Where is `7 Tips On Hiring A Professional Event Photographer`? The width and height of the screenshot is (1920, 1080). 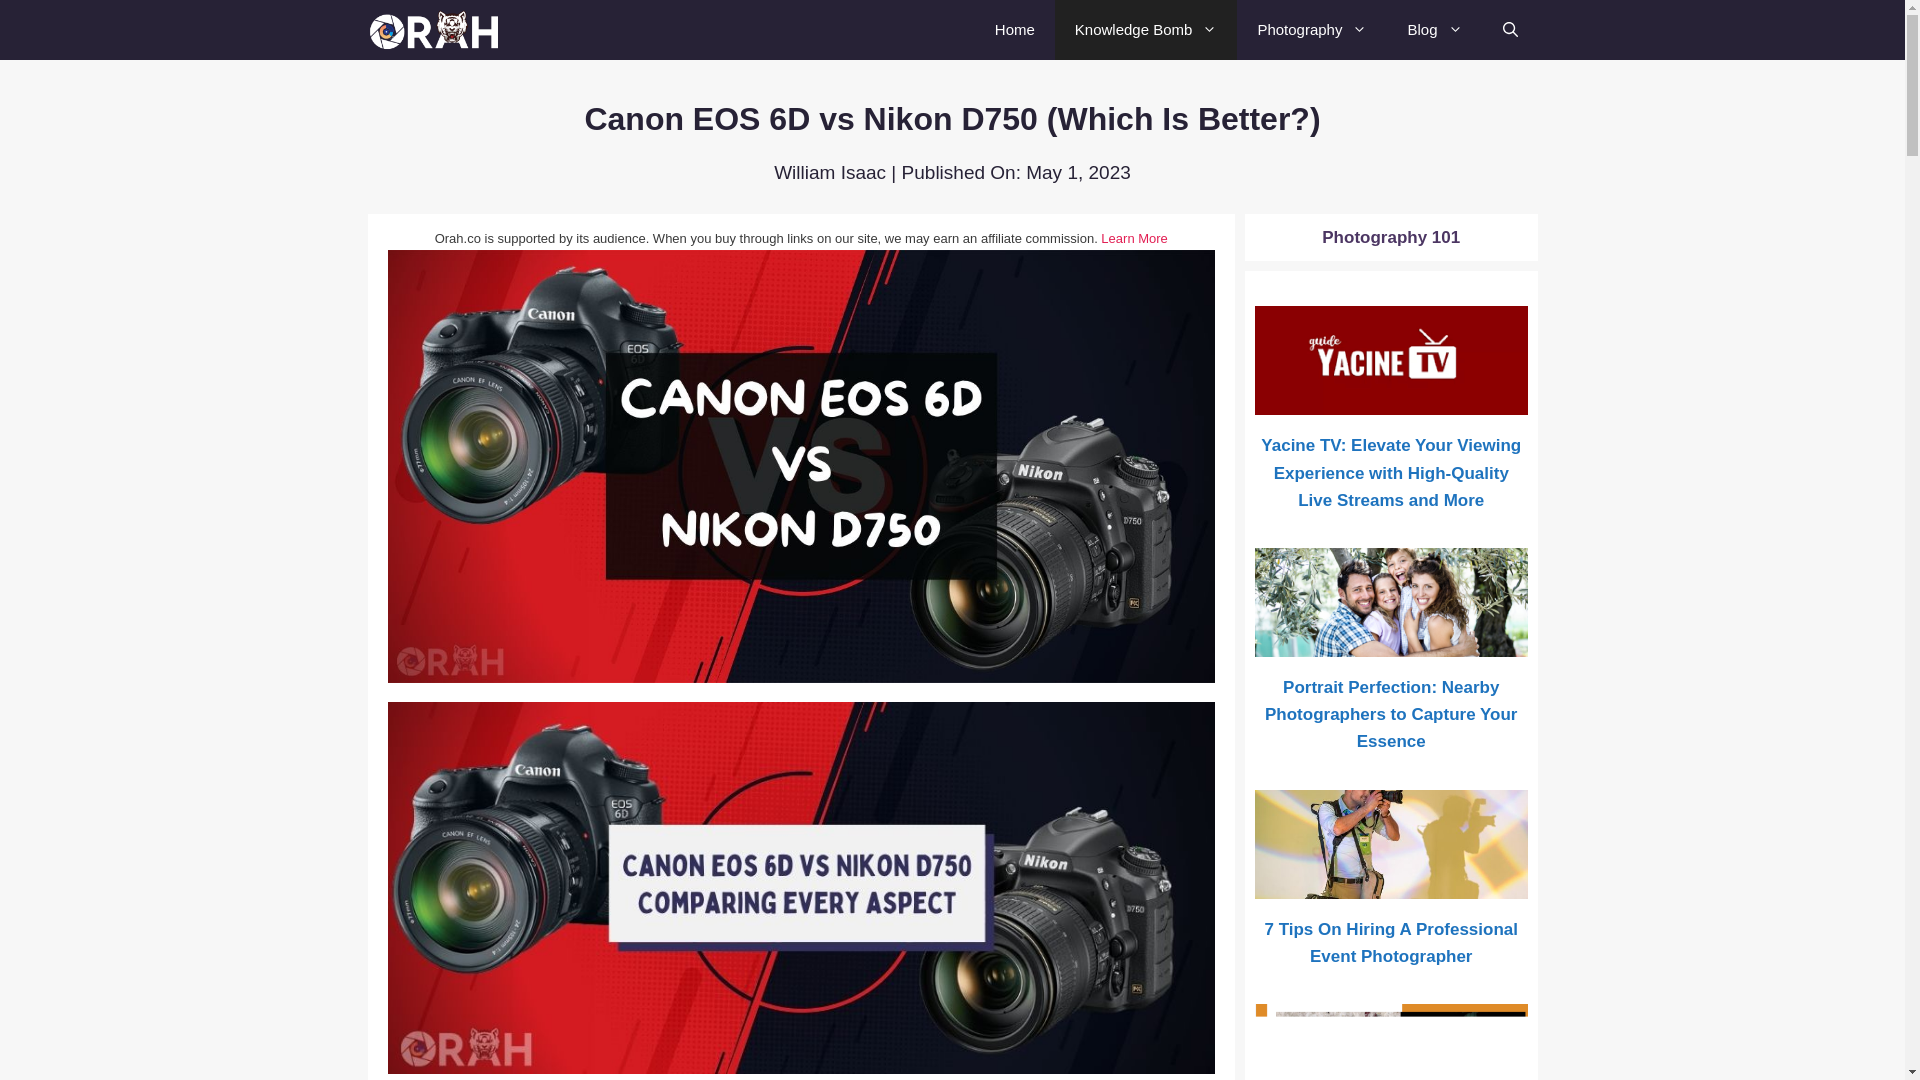
7 Tips On Hiring A Professional Event Photographer is located at coordinates (1392, 830).